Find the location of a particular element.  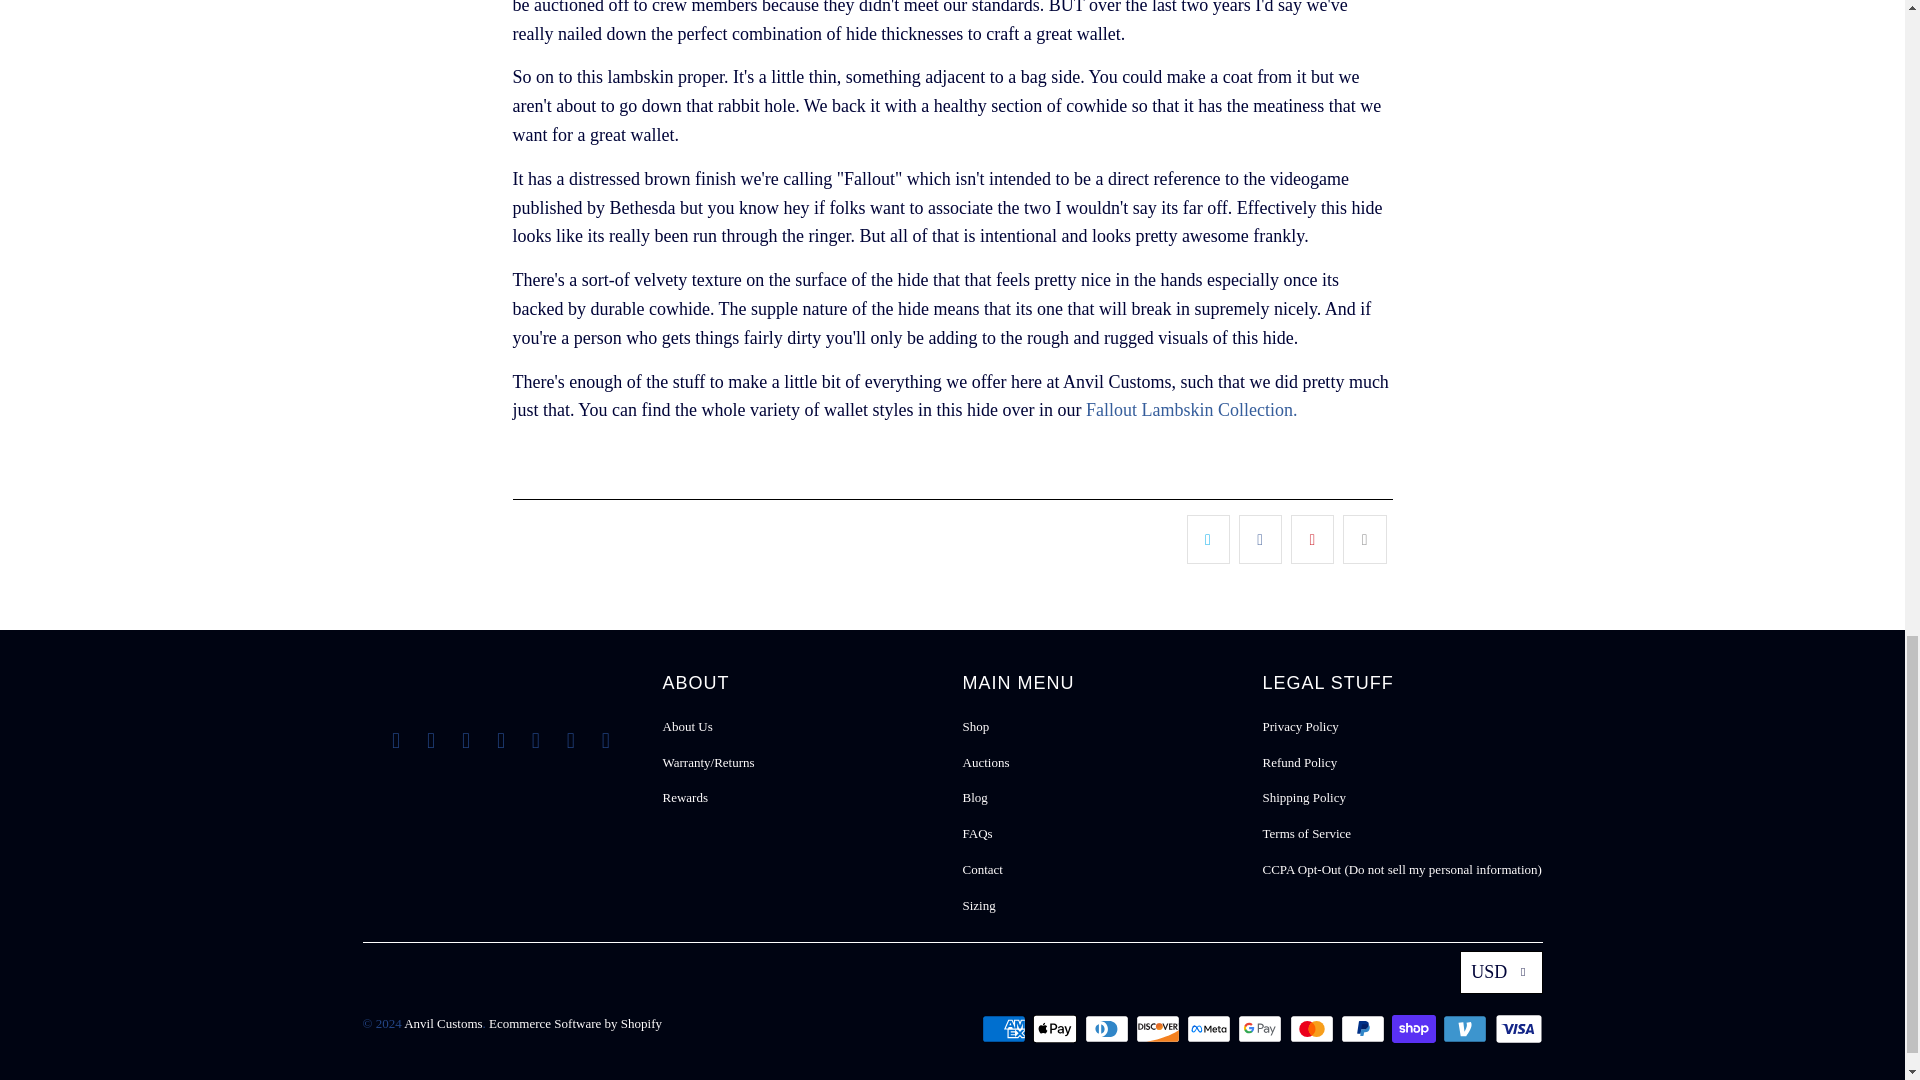

Shop Pay is located at coordinates (1416, 1029).